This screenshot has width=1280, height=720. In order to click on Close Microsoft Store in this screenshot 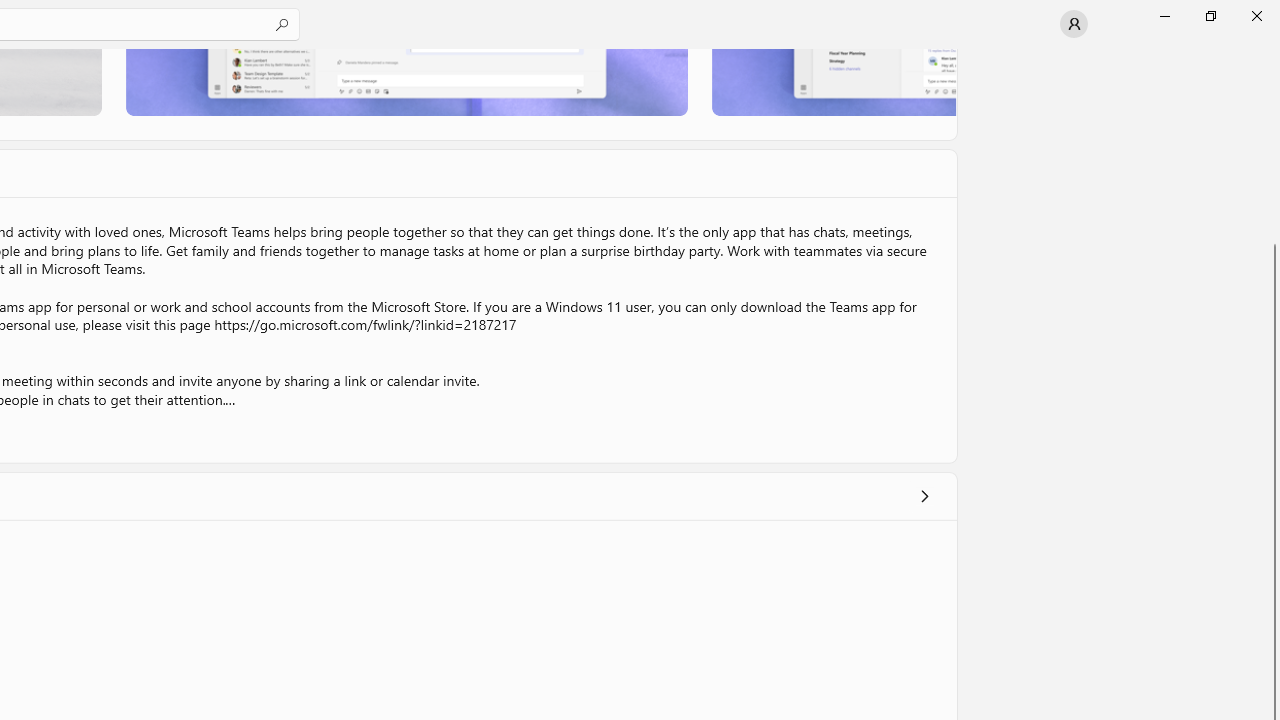, I will do `click(1256, 16)`.